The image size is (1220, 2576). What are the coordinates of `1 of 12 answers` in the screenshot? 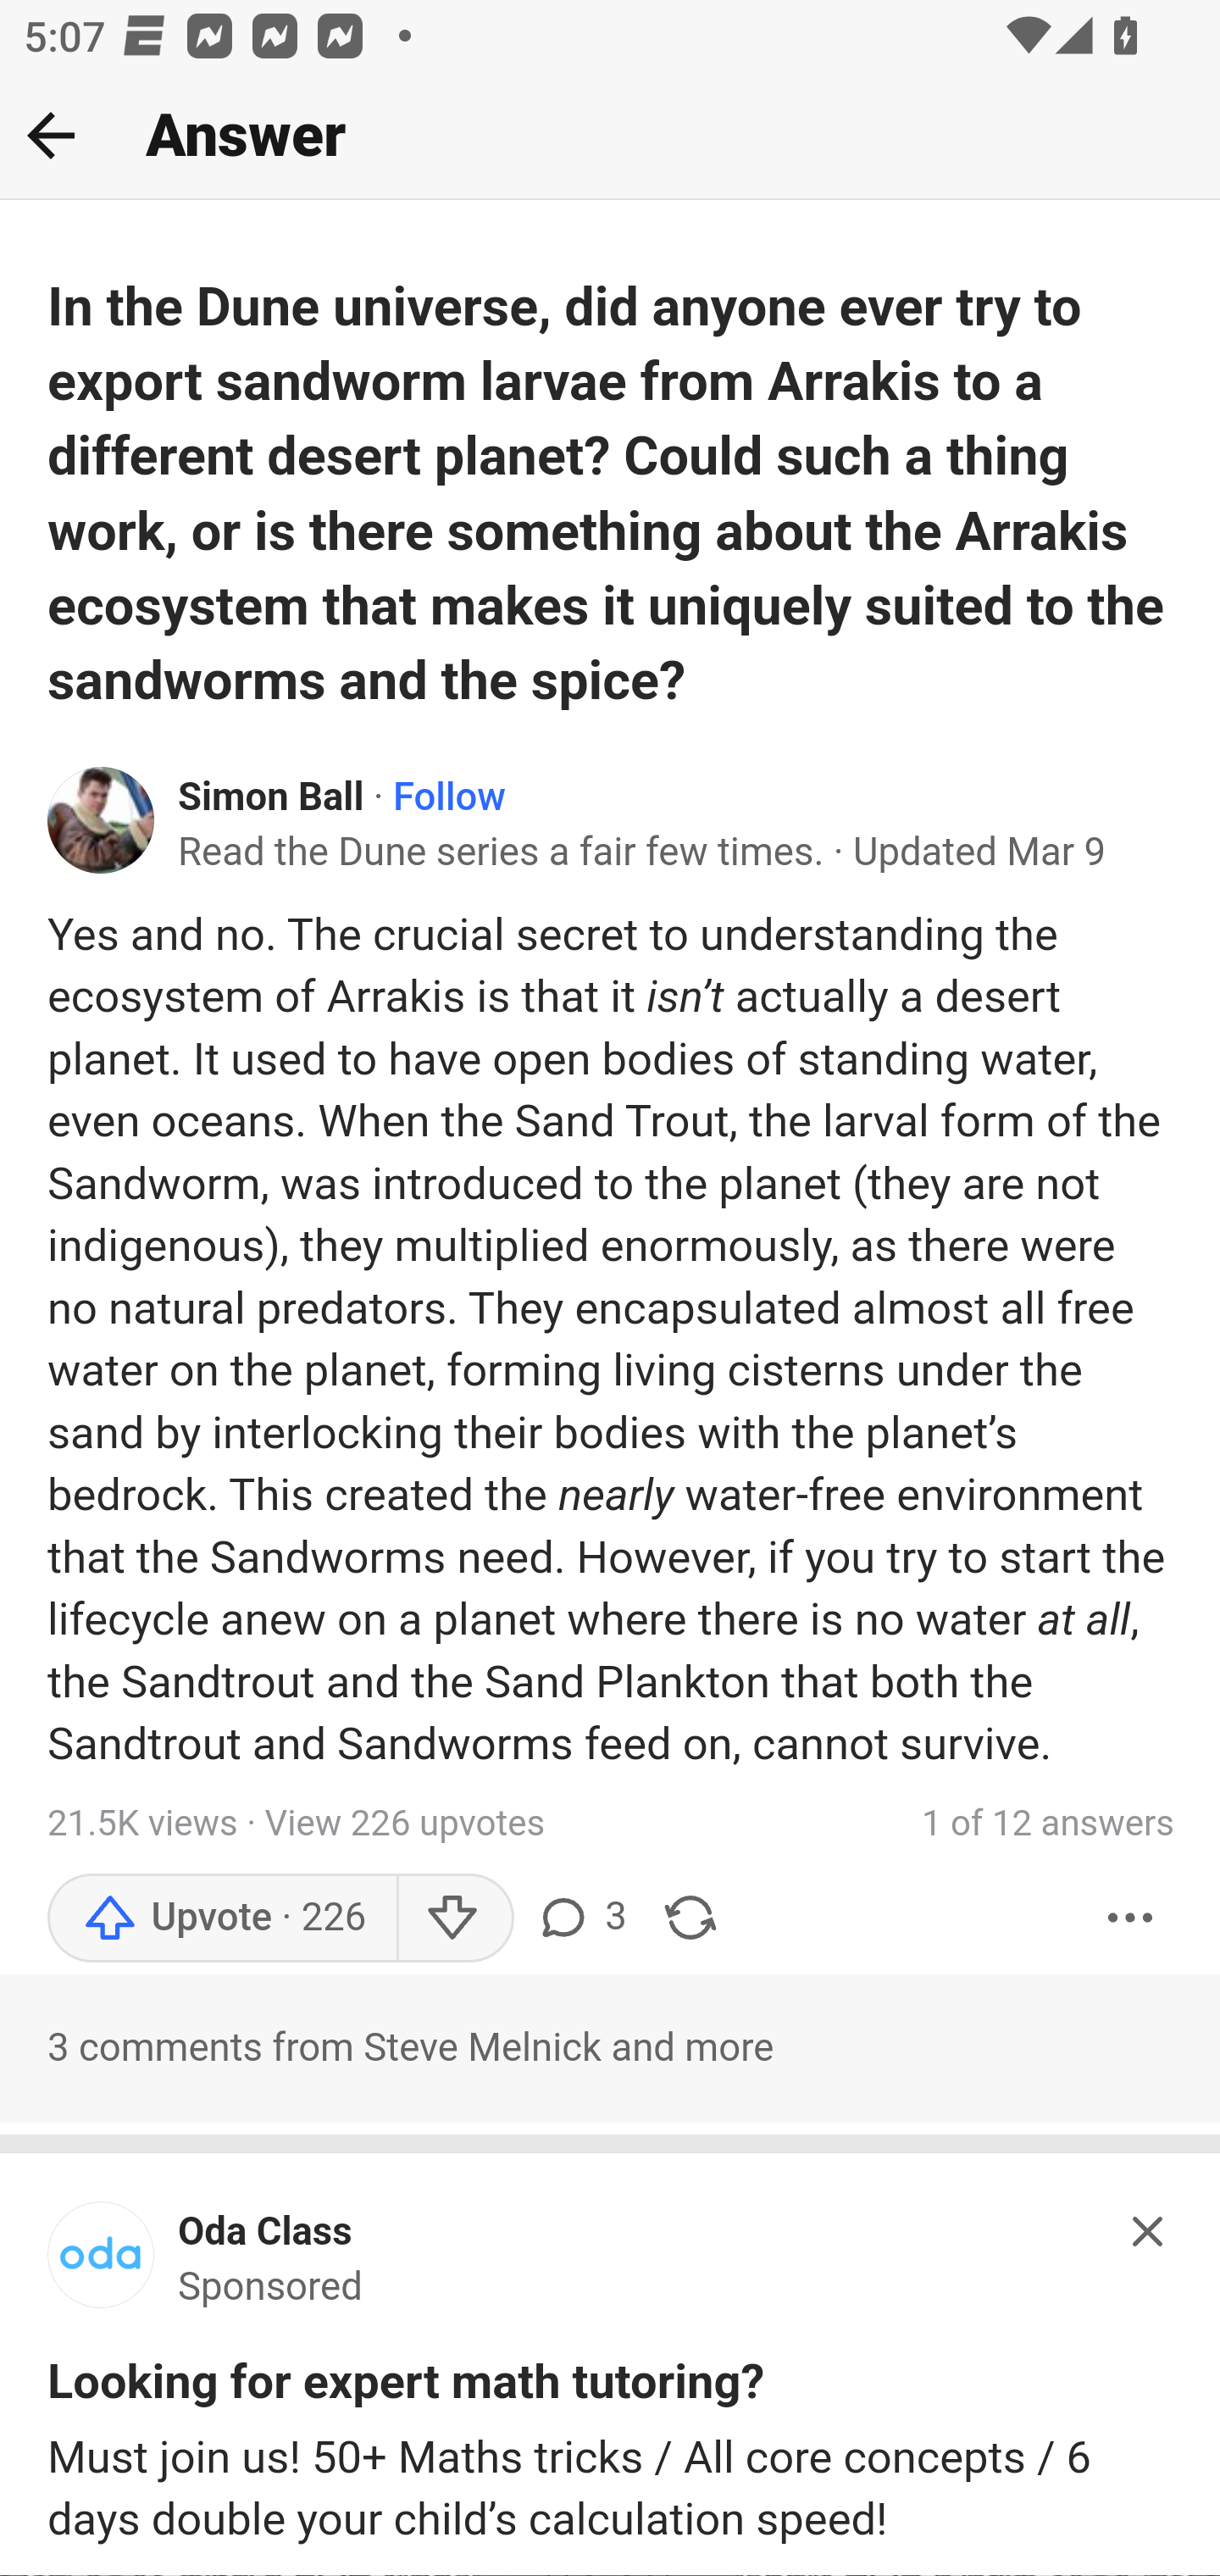 It's located at (1047, 1822).